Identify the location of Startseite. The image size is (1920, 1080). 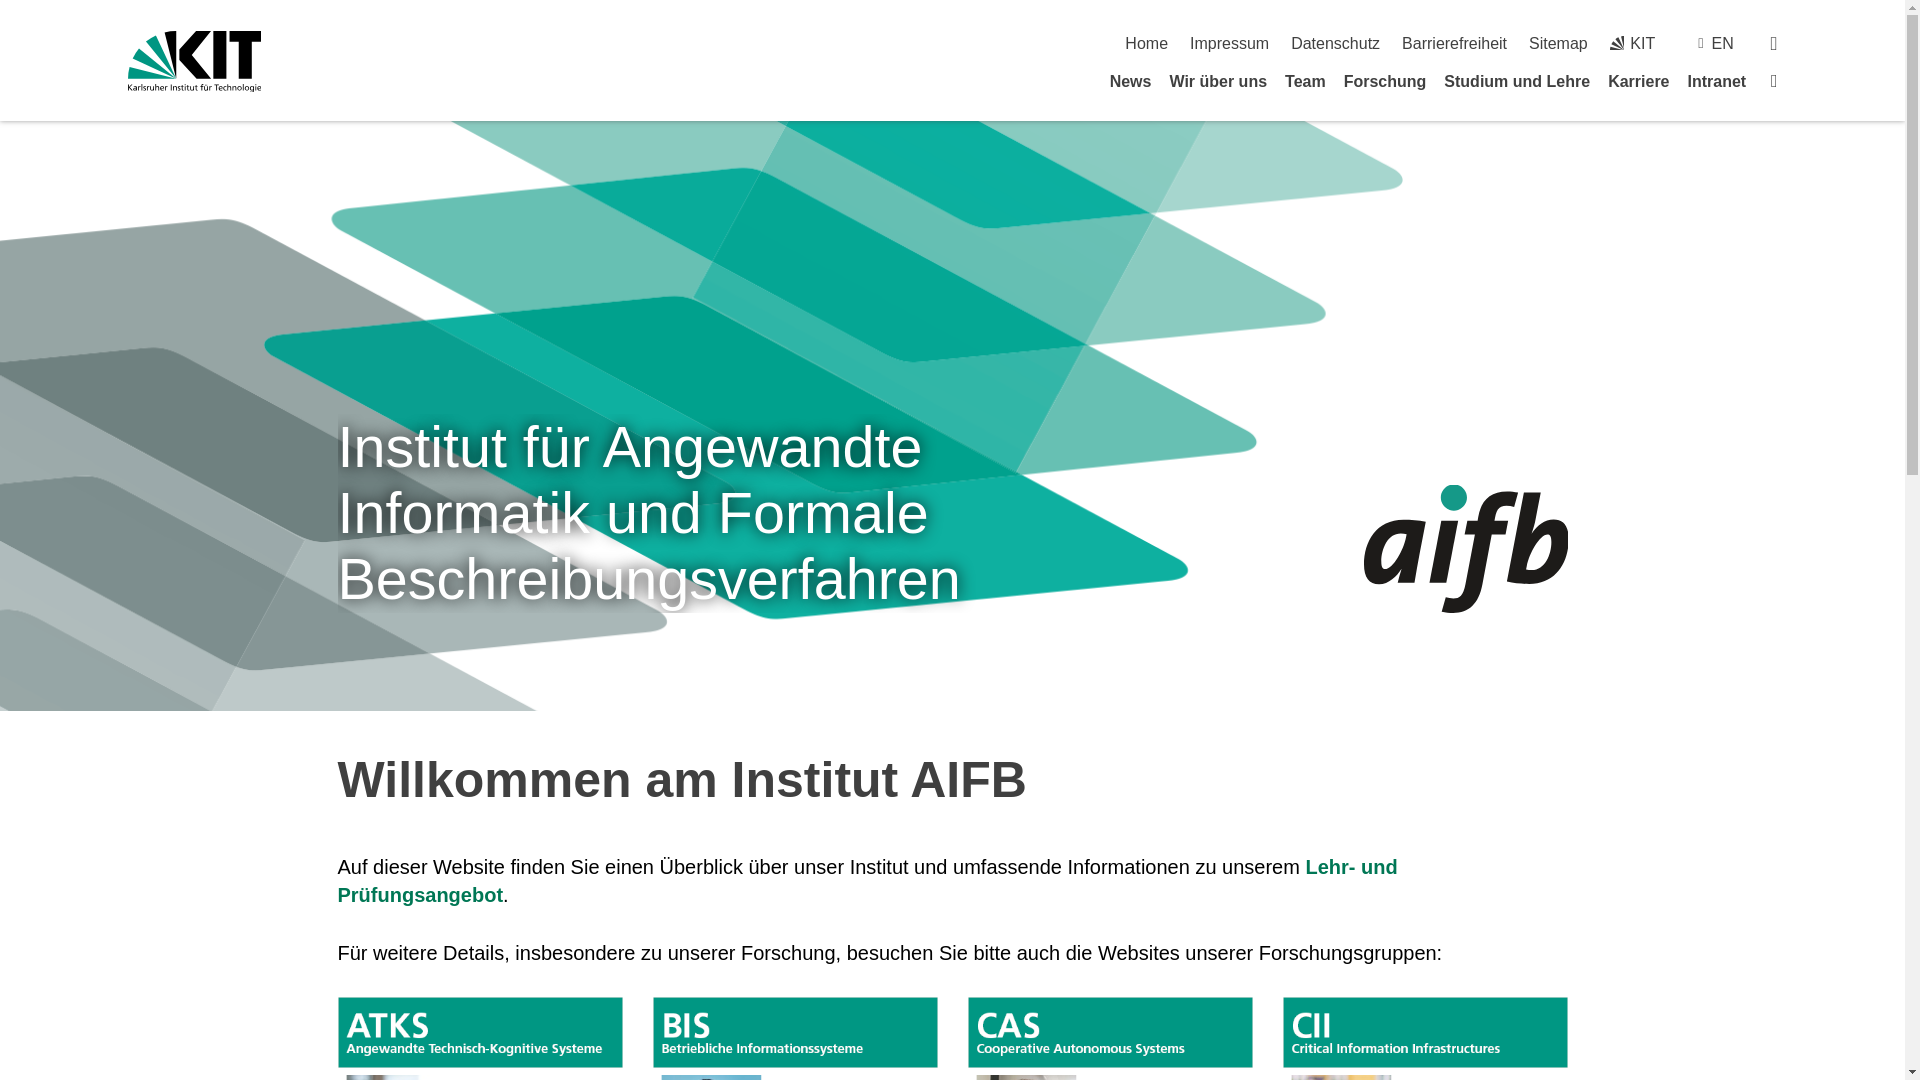
(1146, 42).